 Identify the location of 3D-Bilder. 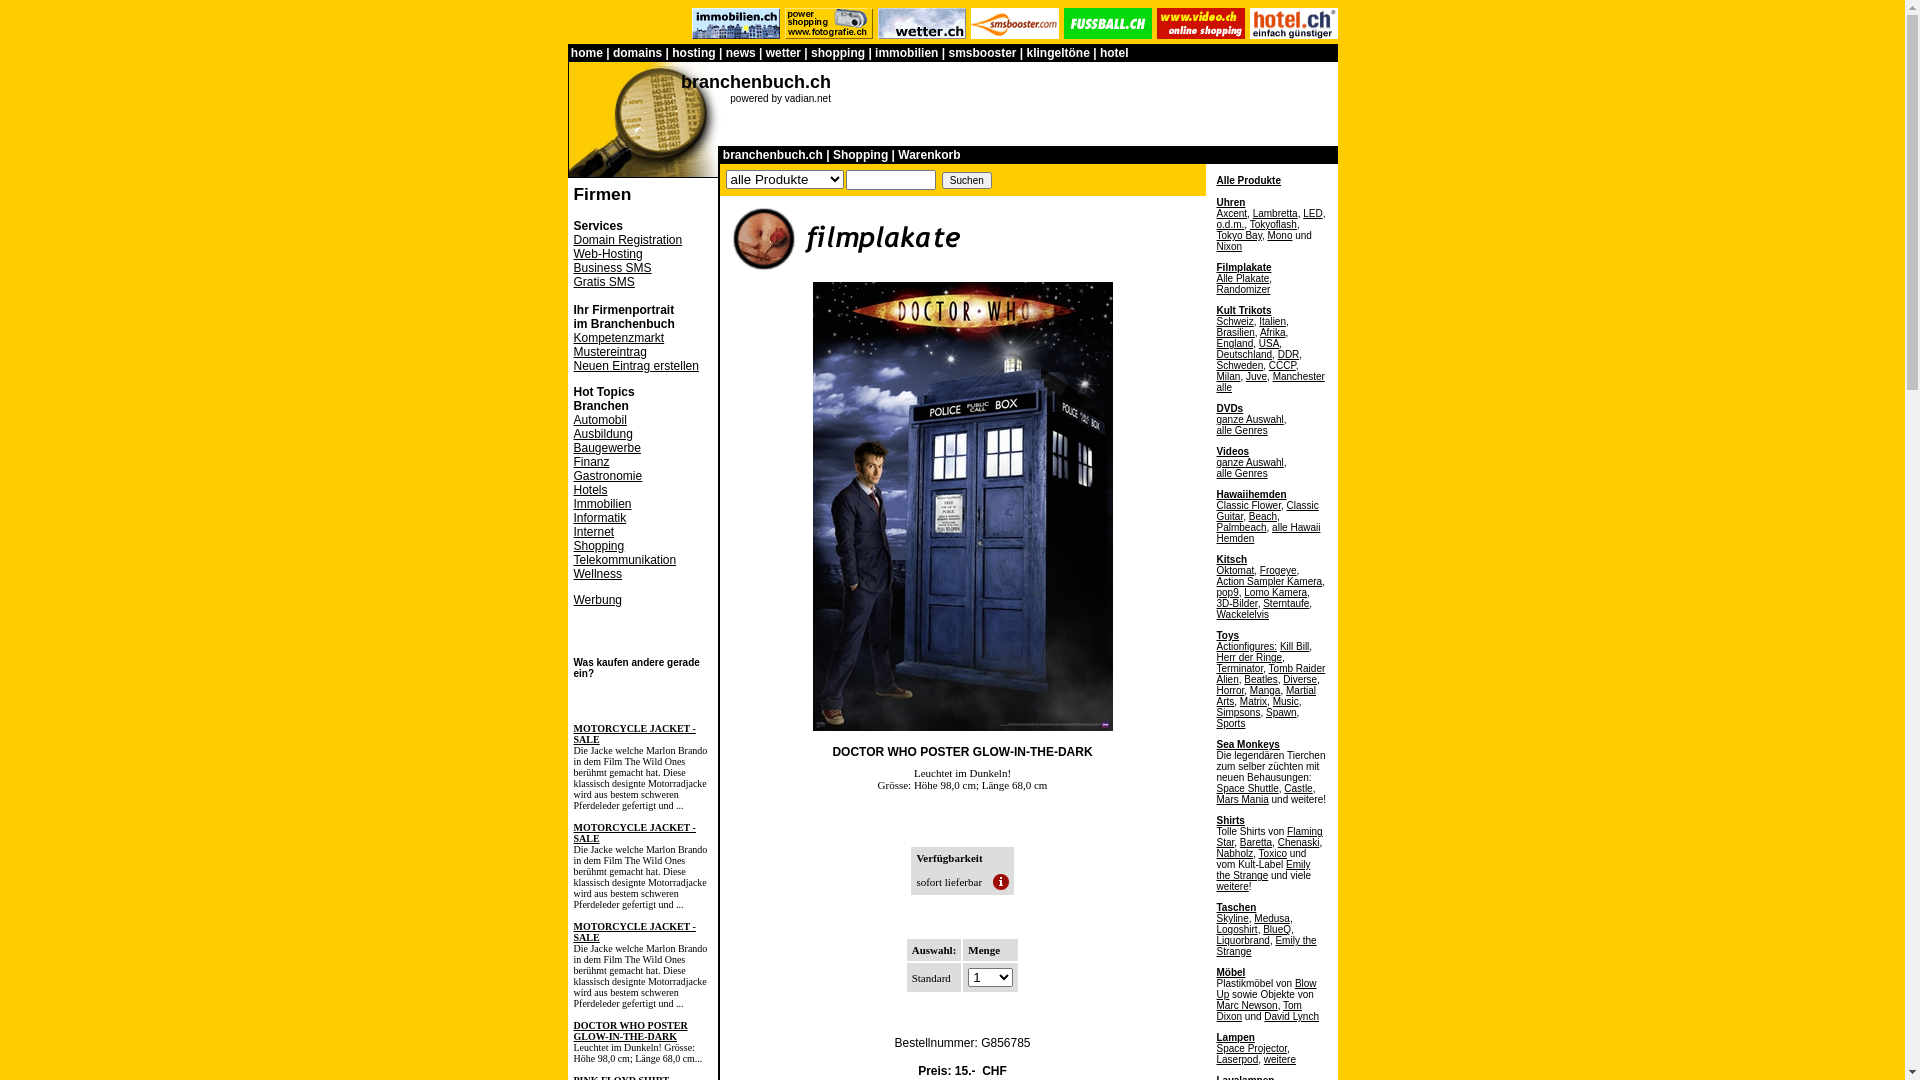
(1236, 604).